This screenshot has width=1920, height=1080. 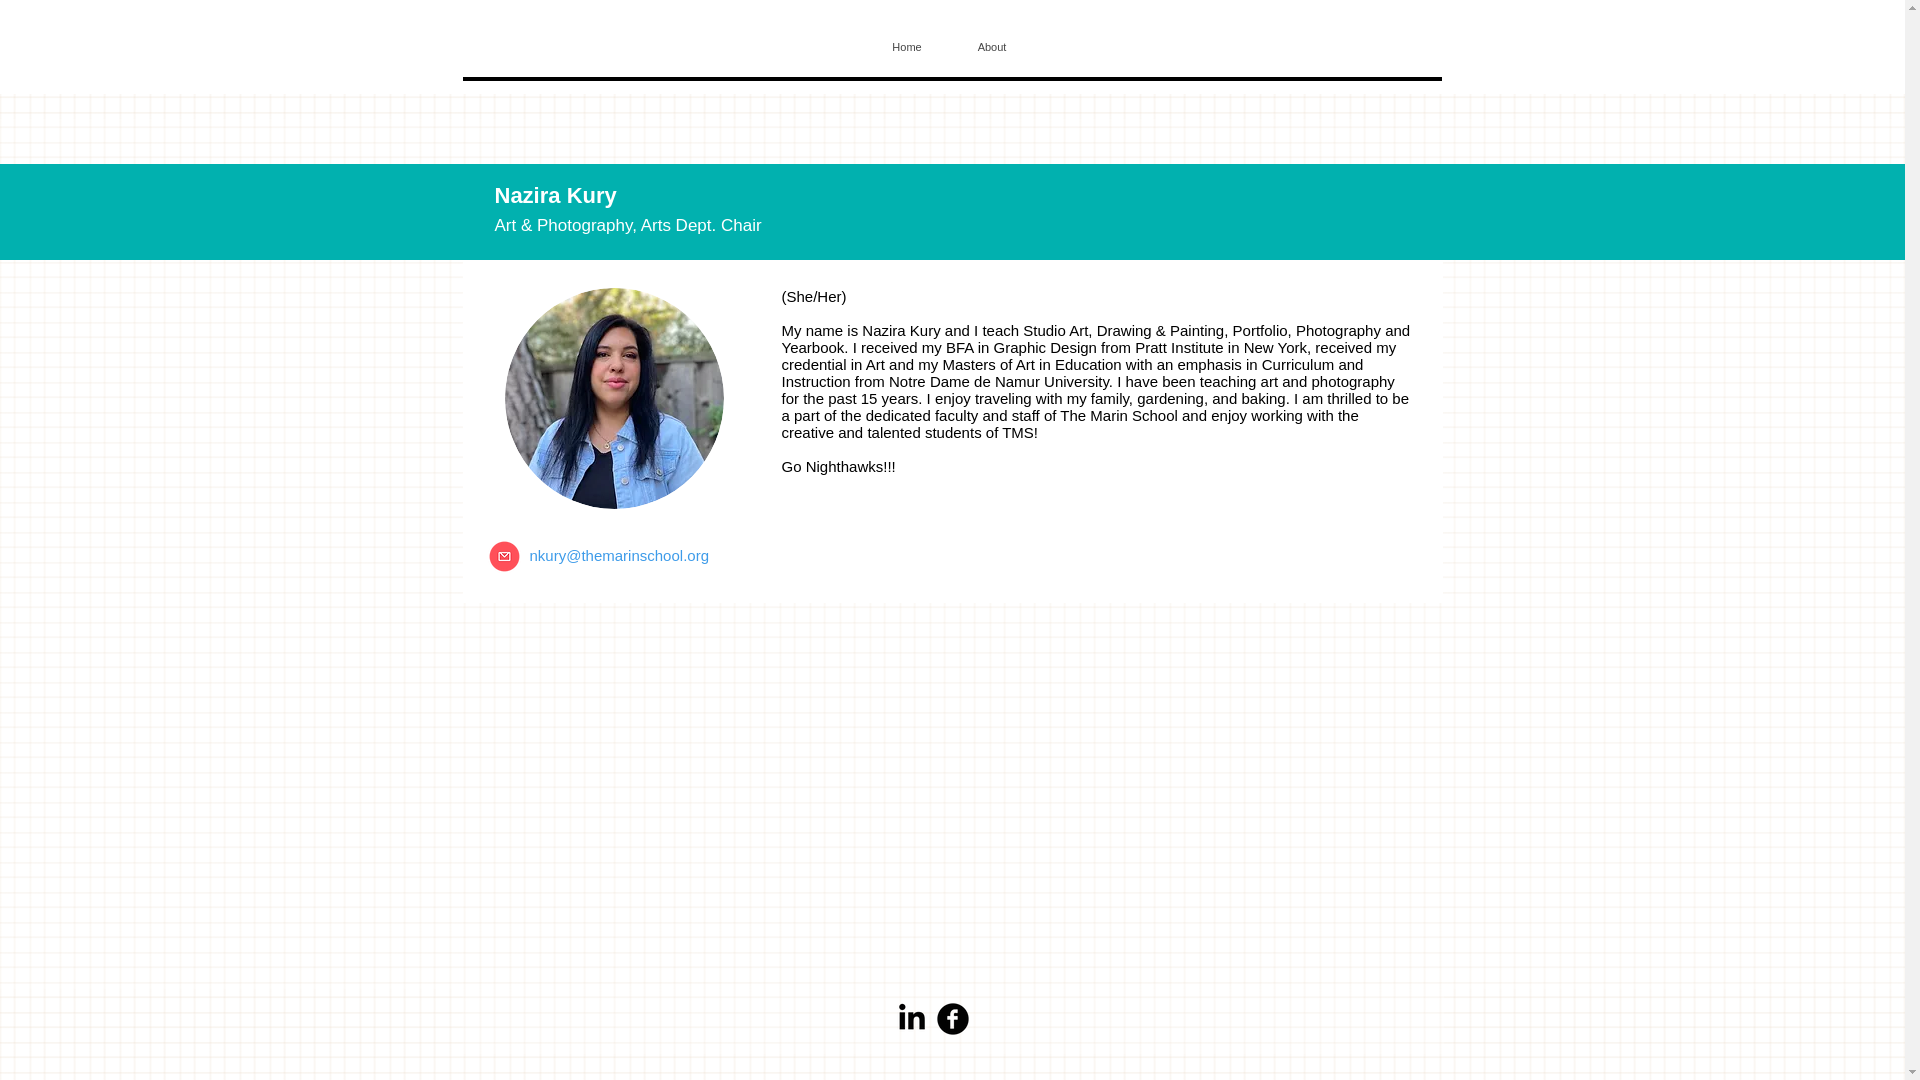 I want to click on About, so click(x=991, y=46).